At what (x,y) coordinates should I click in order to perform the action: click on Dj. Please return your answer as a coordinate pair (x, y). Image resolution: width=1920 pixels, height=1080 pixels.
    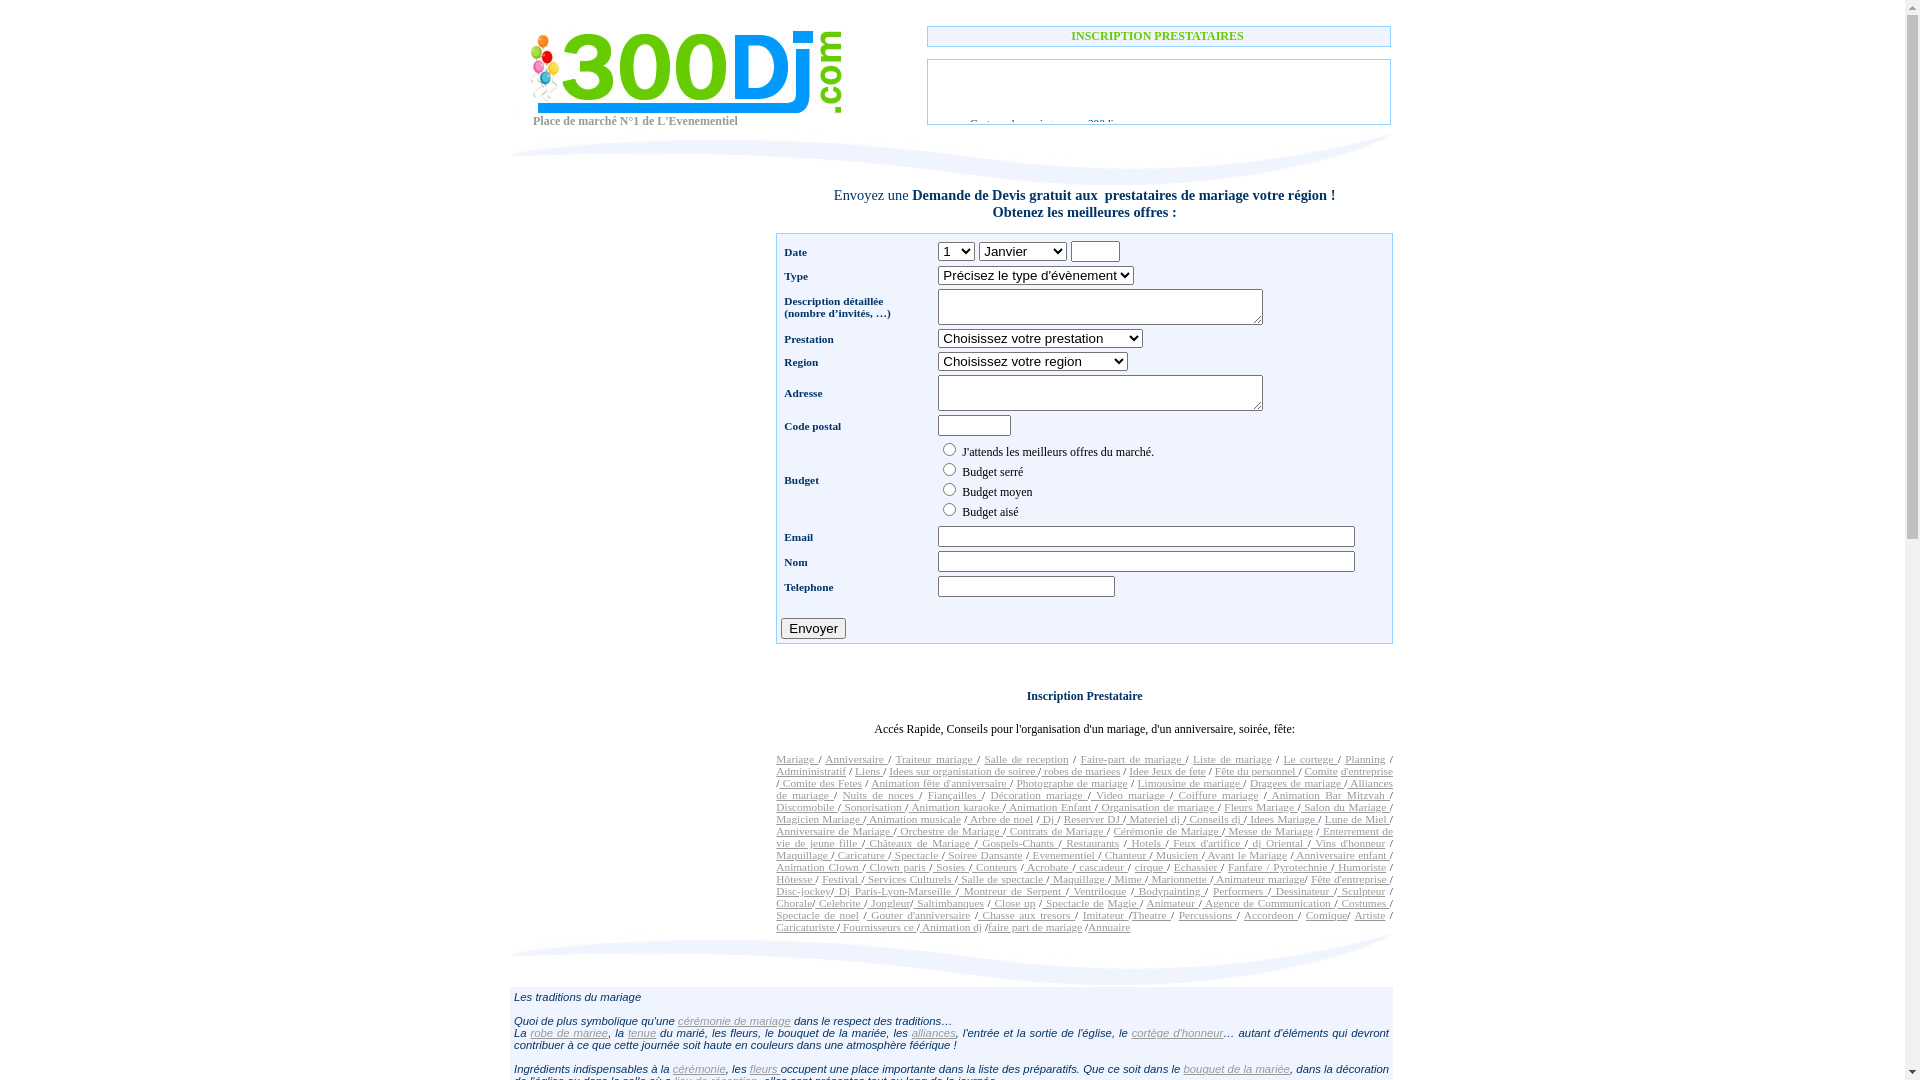
    Looking at the image, I should click on (1049, 819).